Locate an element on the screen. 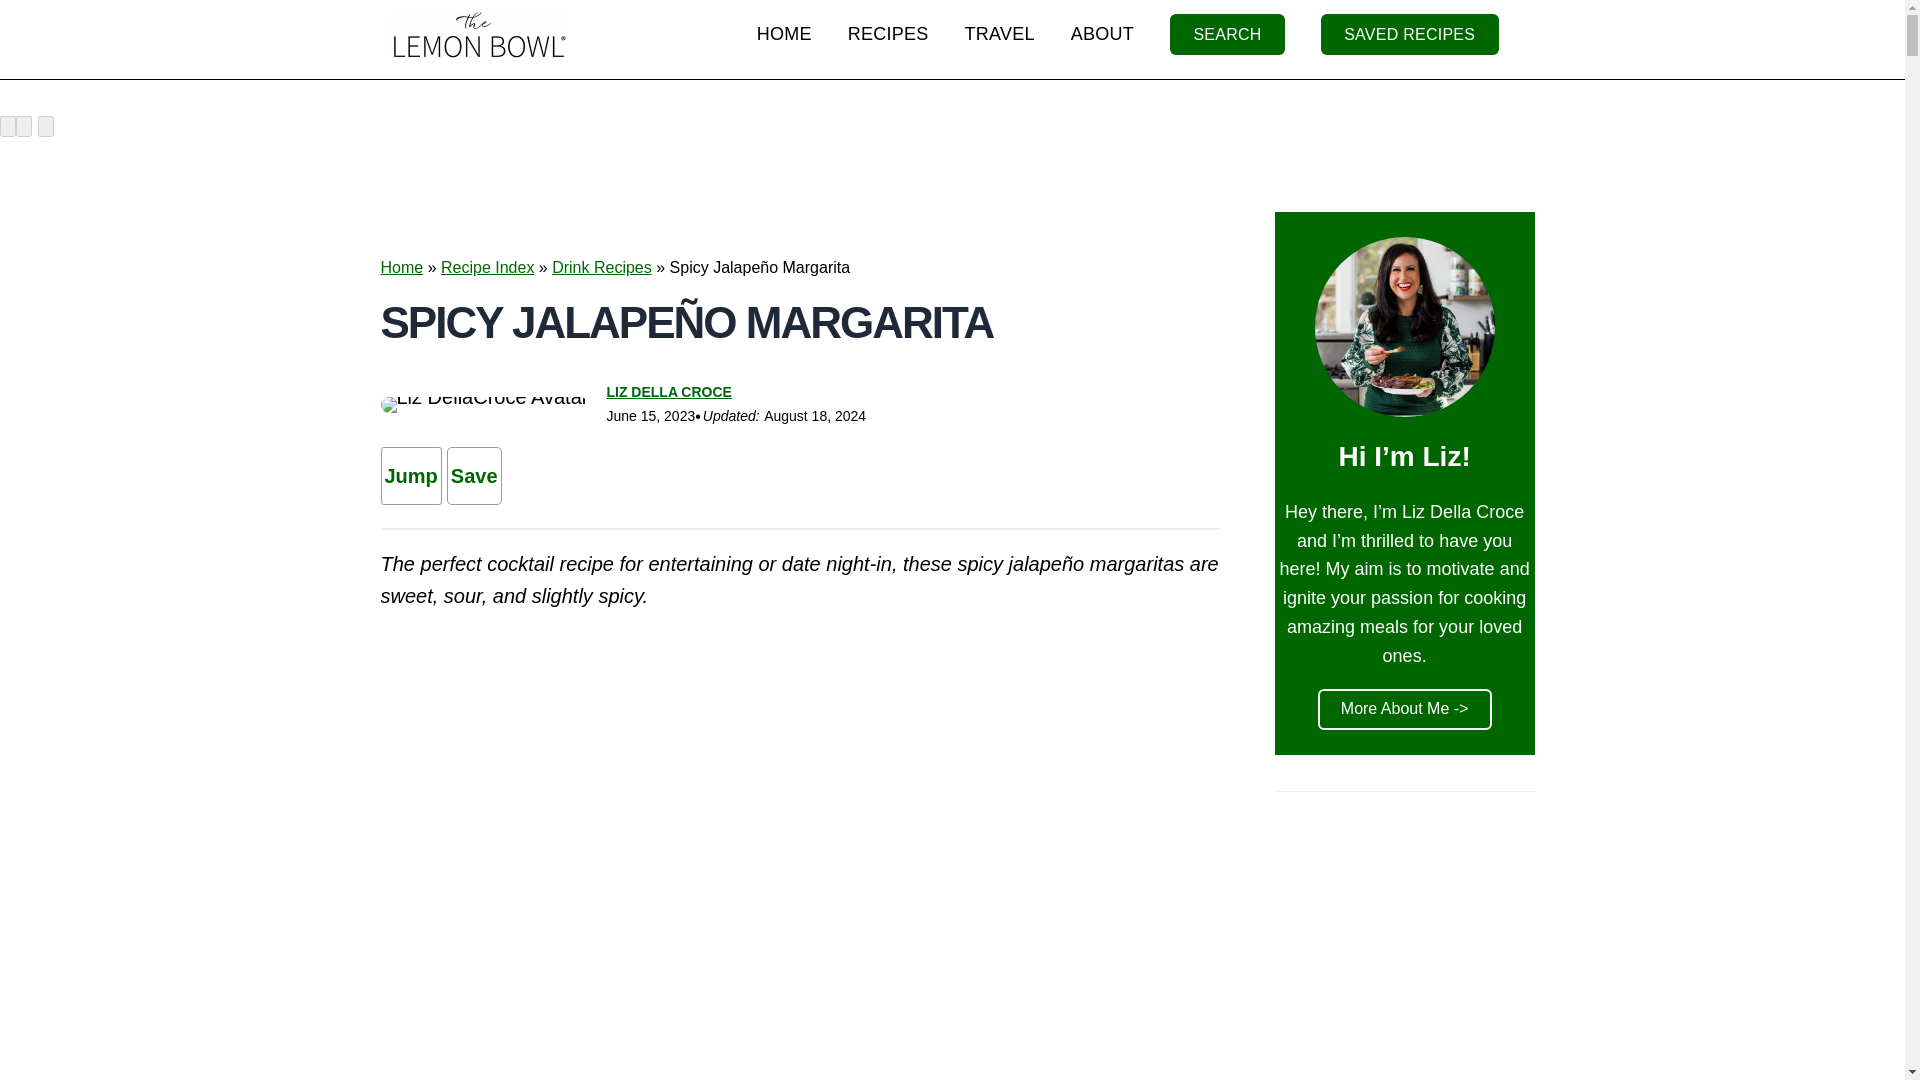 This screenshot has width=1920, height=1080. Save is located at coordinates (474, 476).